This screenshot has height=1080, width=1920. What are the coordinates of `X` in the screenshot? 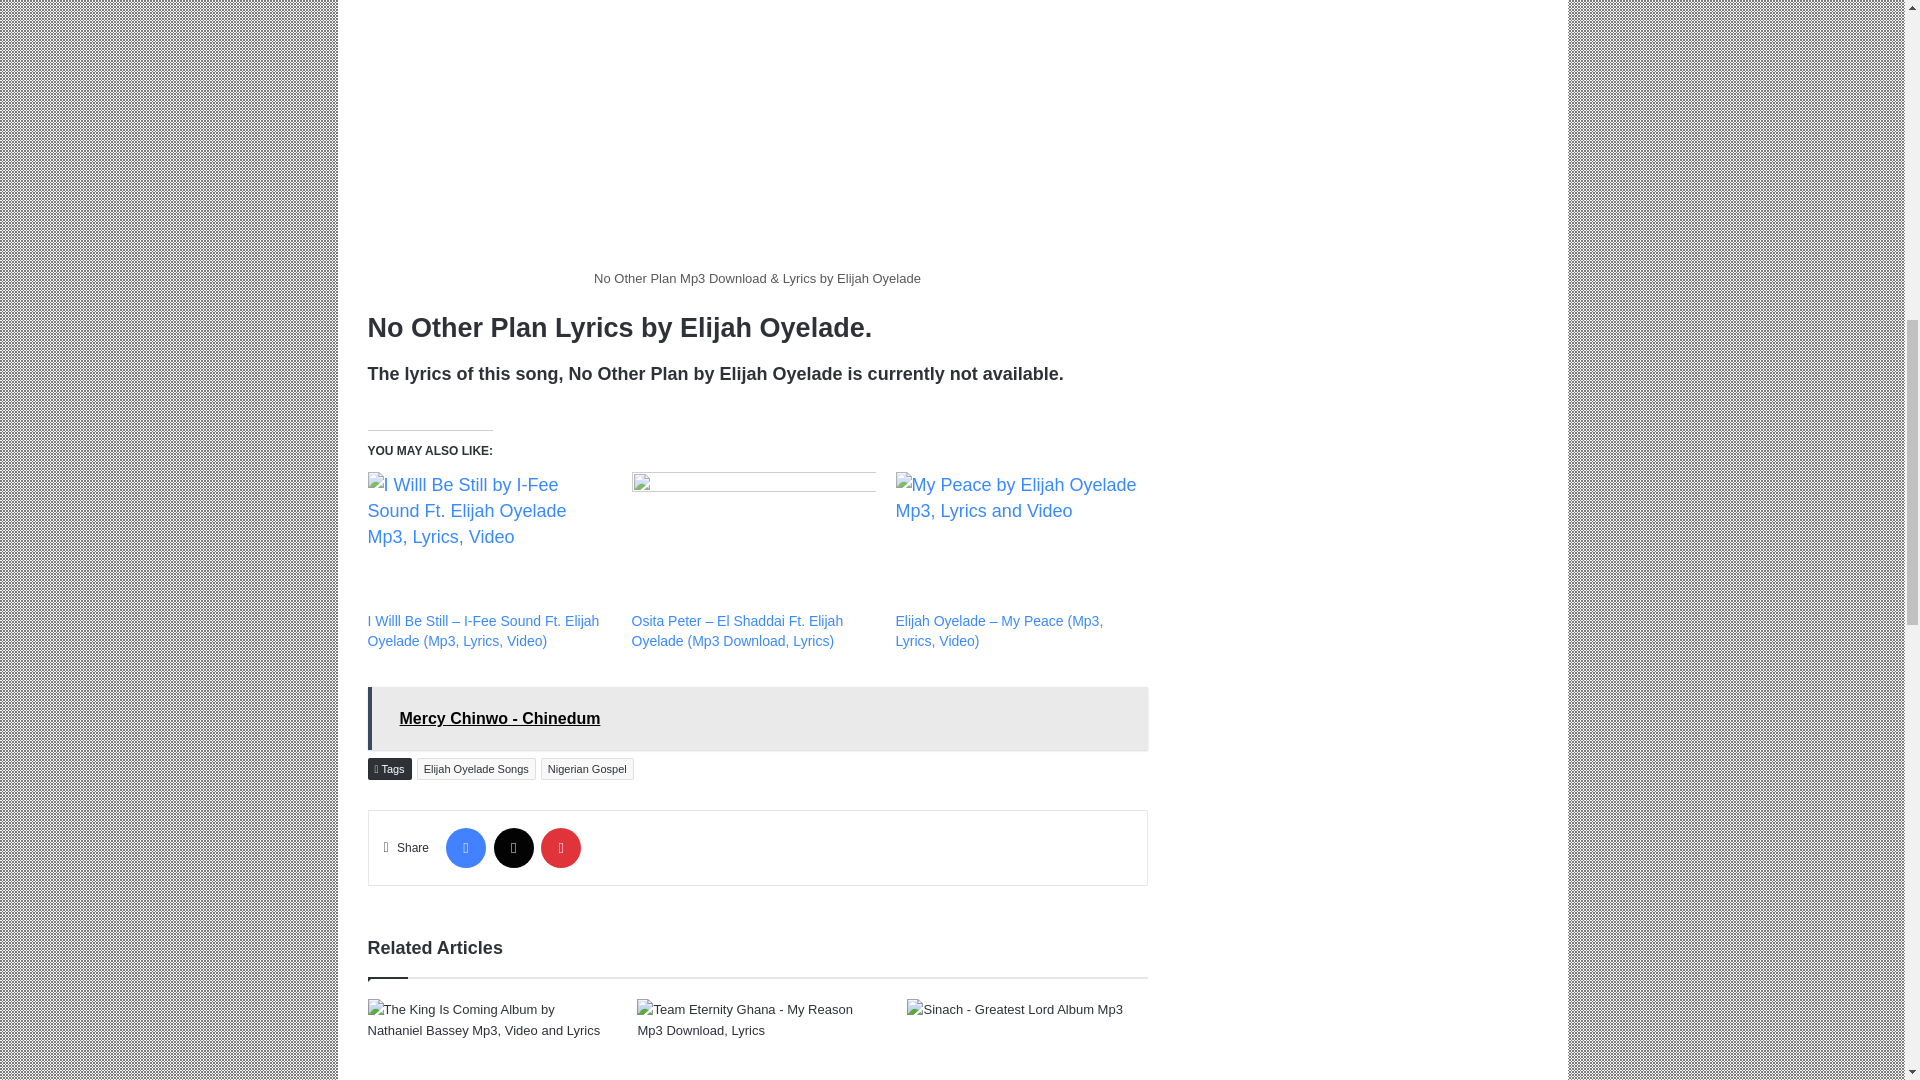 It's located at (513, 848).